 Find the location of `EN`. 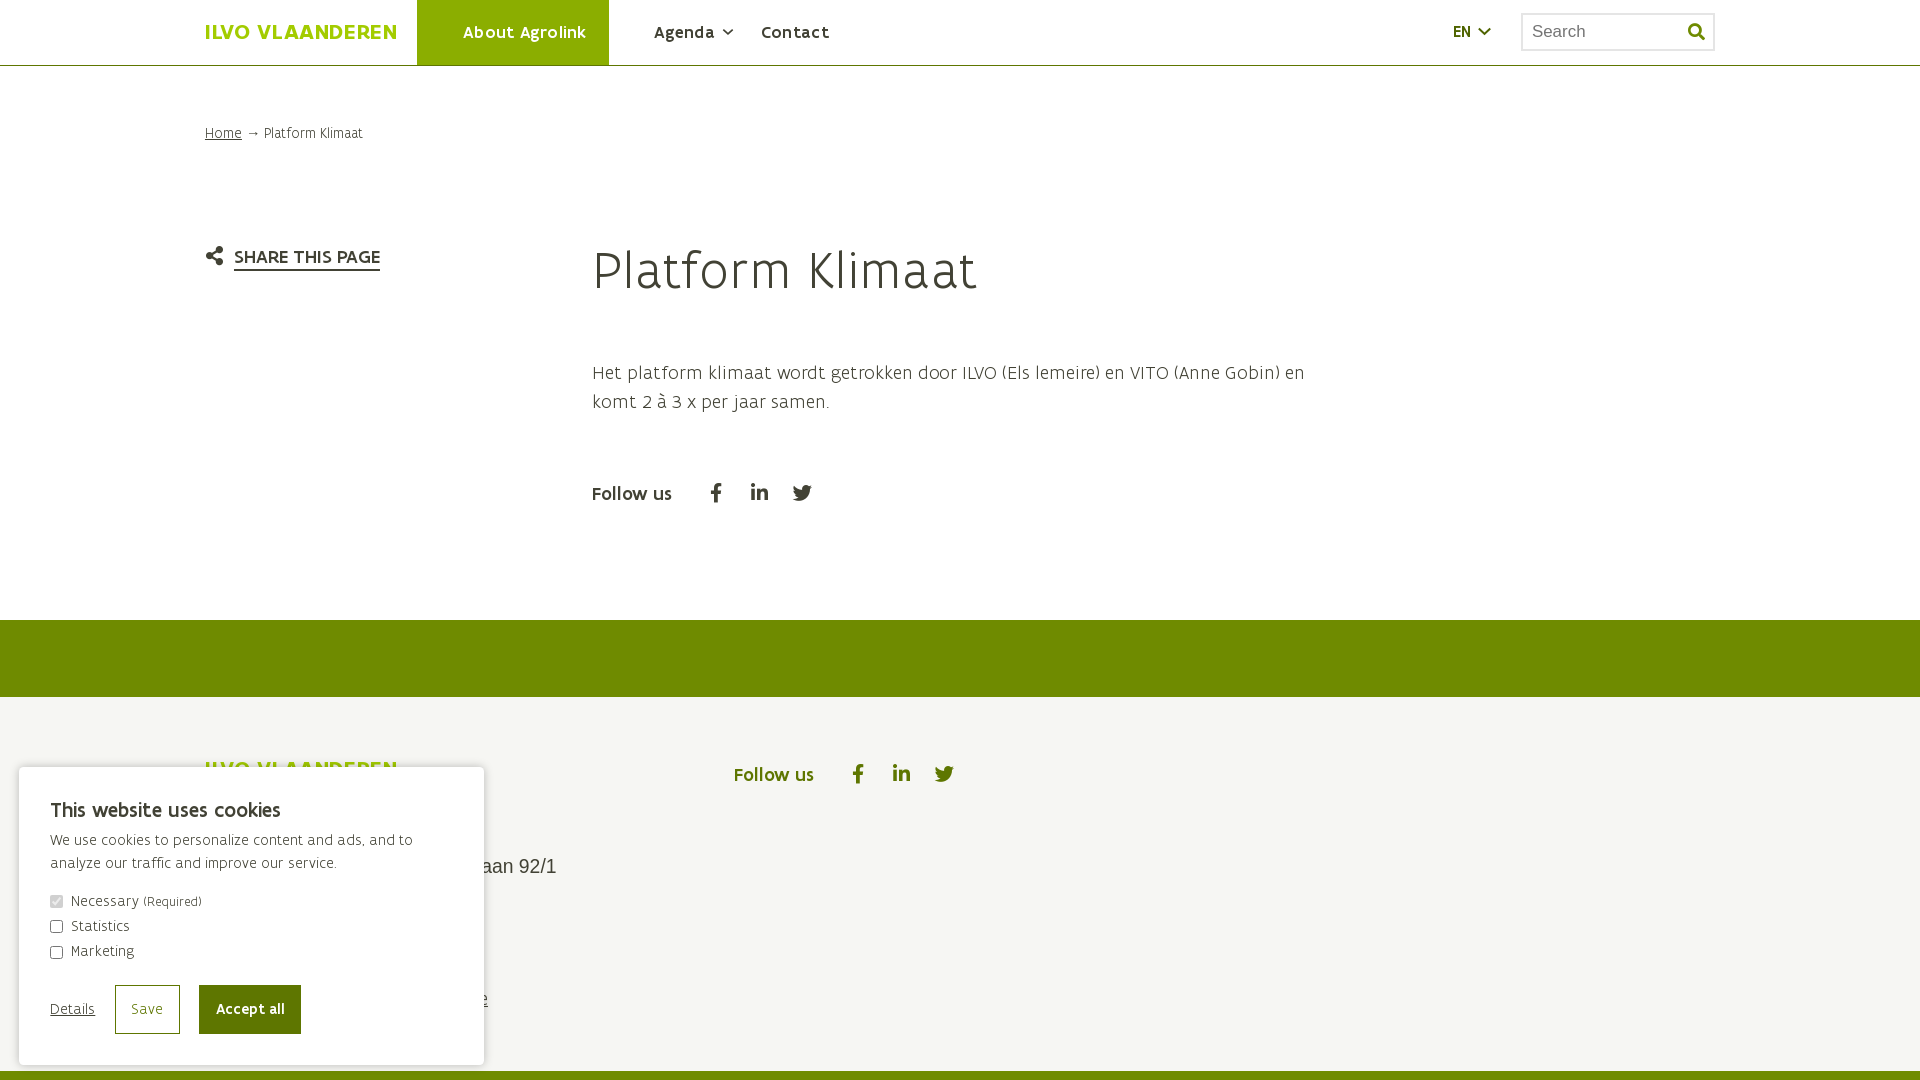

EN is located at coordinates (1472, 32).